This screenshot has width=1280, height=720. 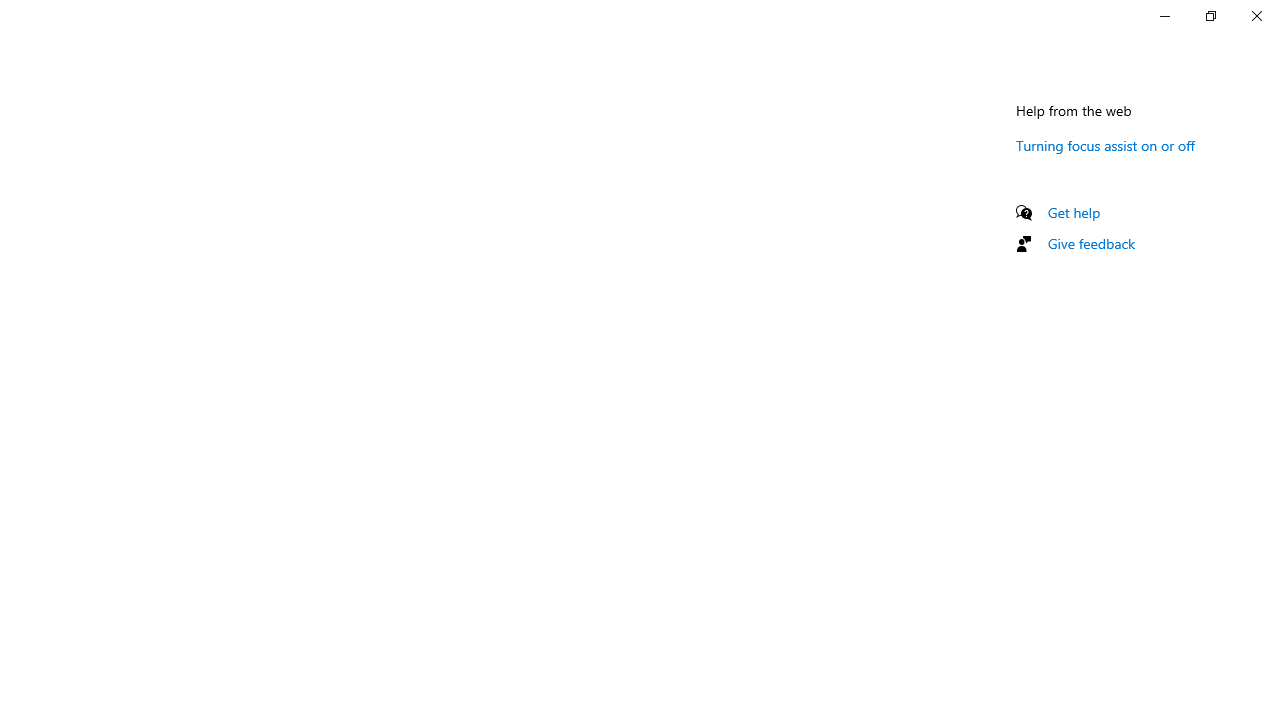 I want to click on Restore Settings, so click(x=1210, y=16).